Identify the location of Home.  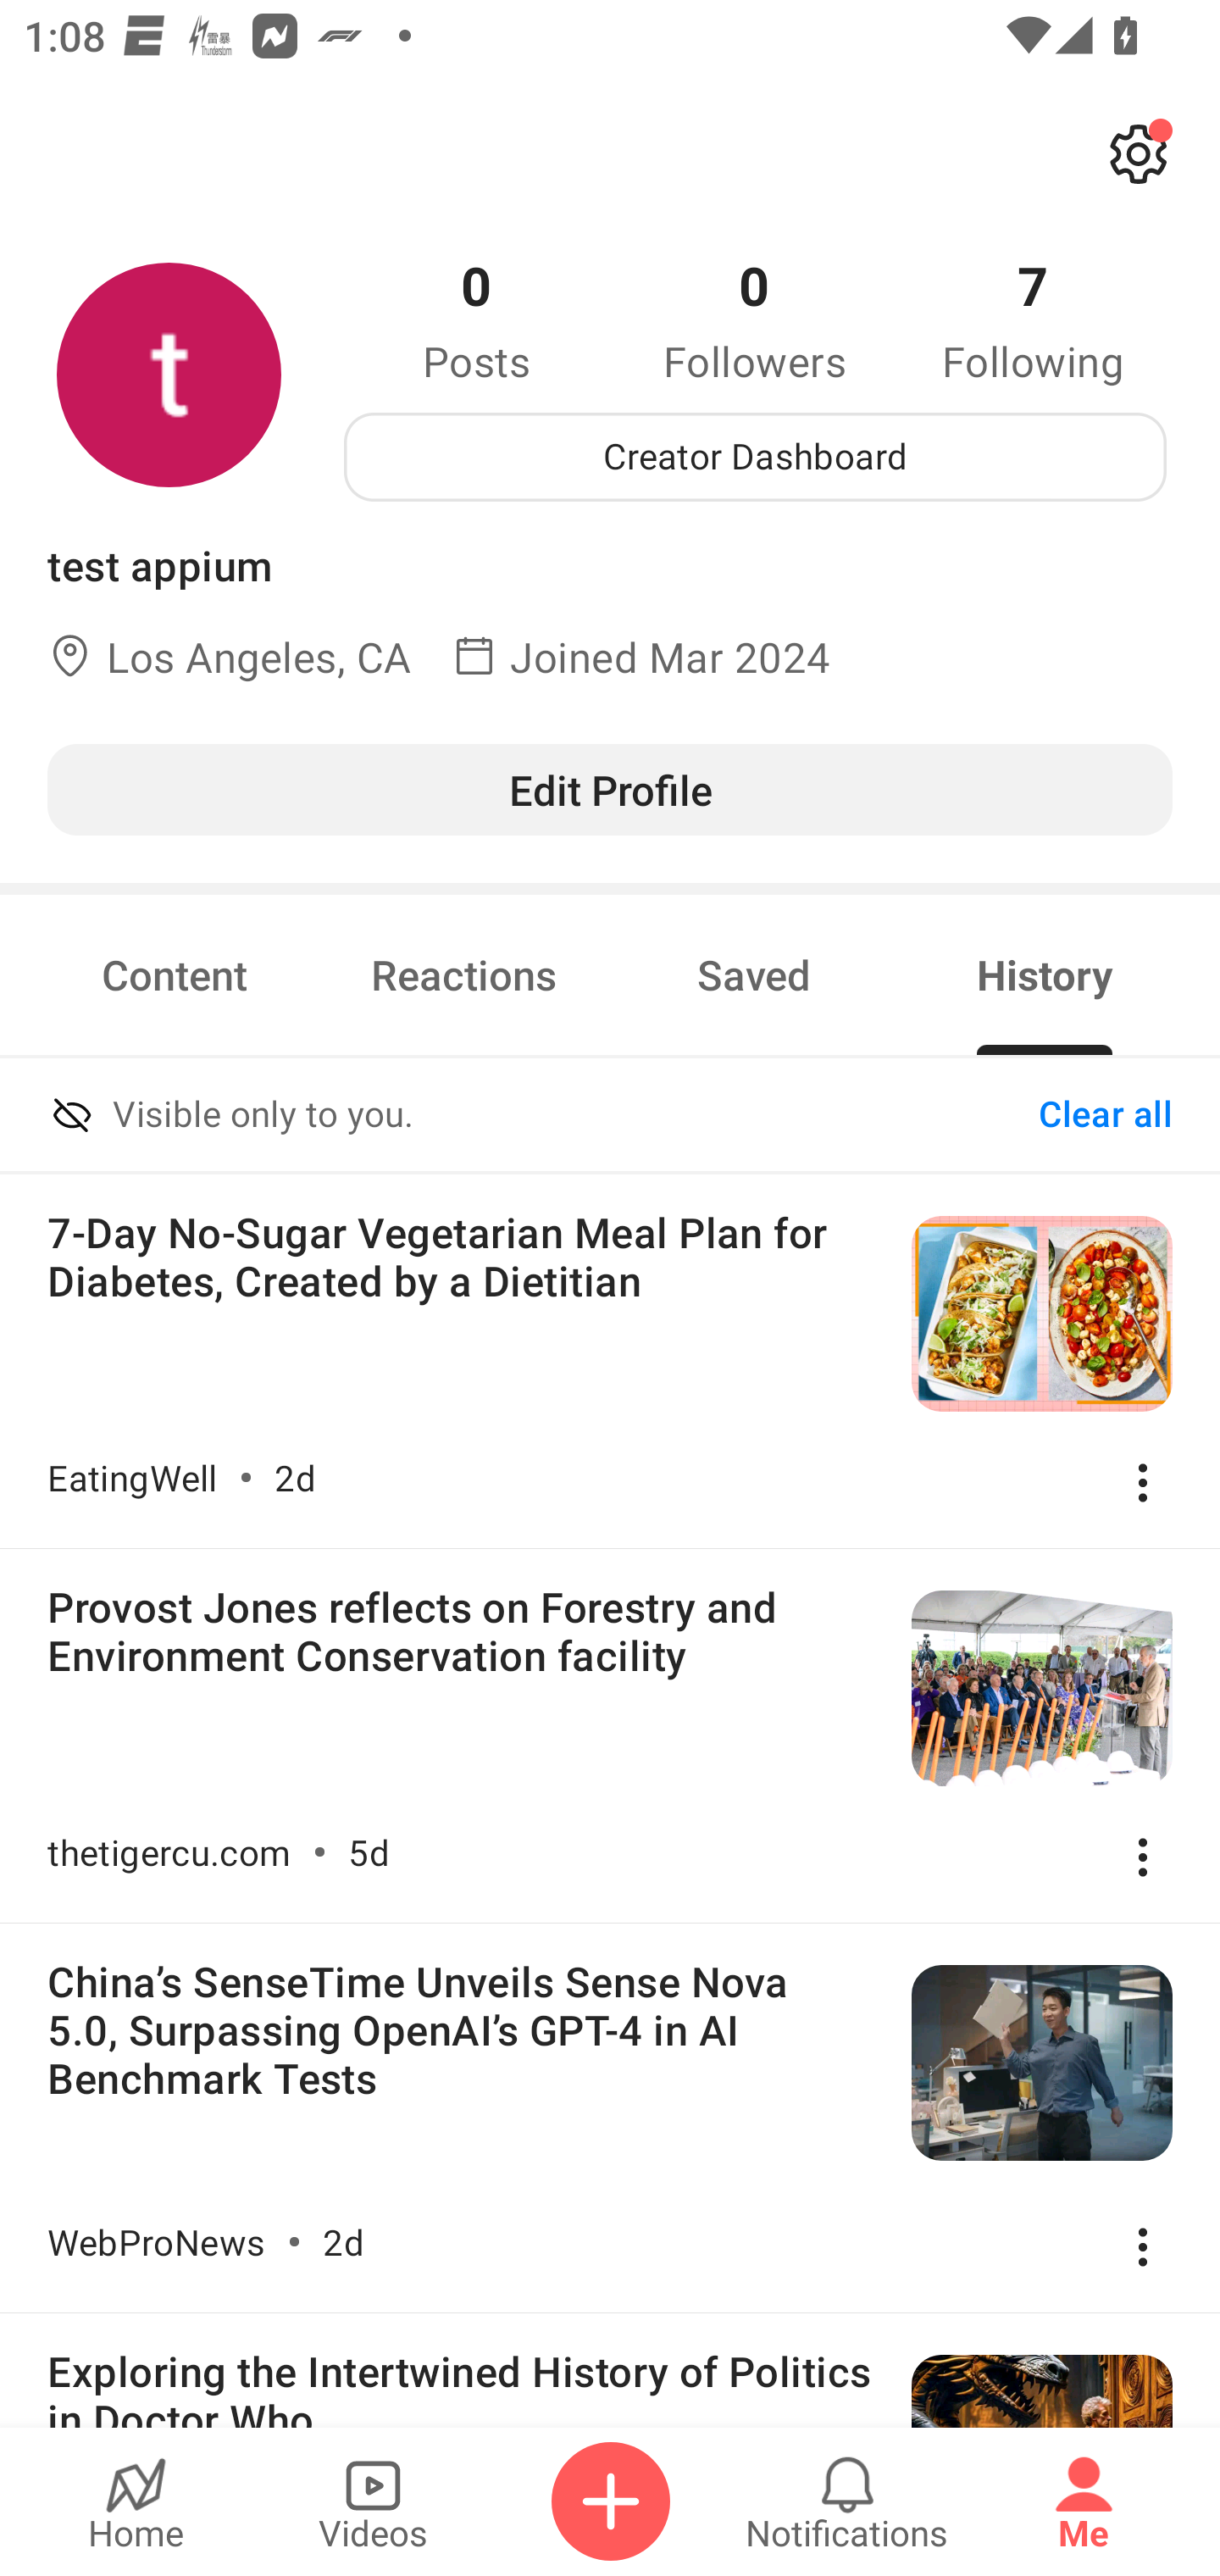
(136, 2501).